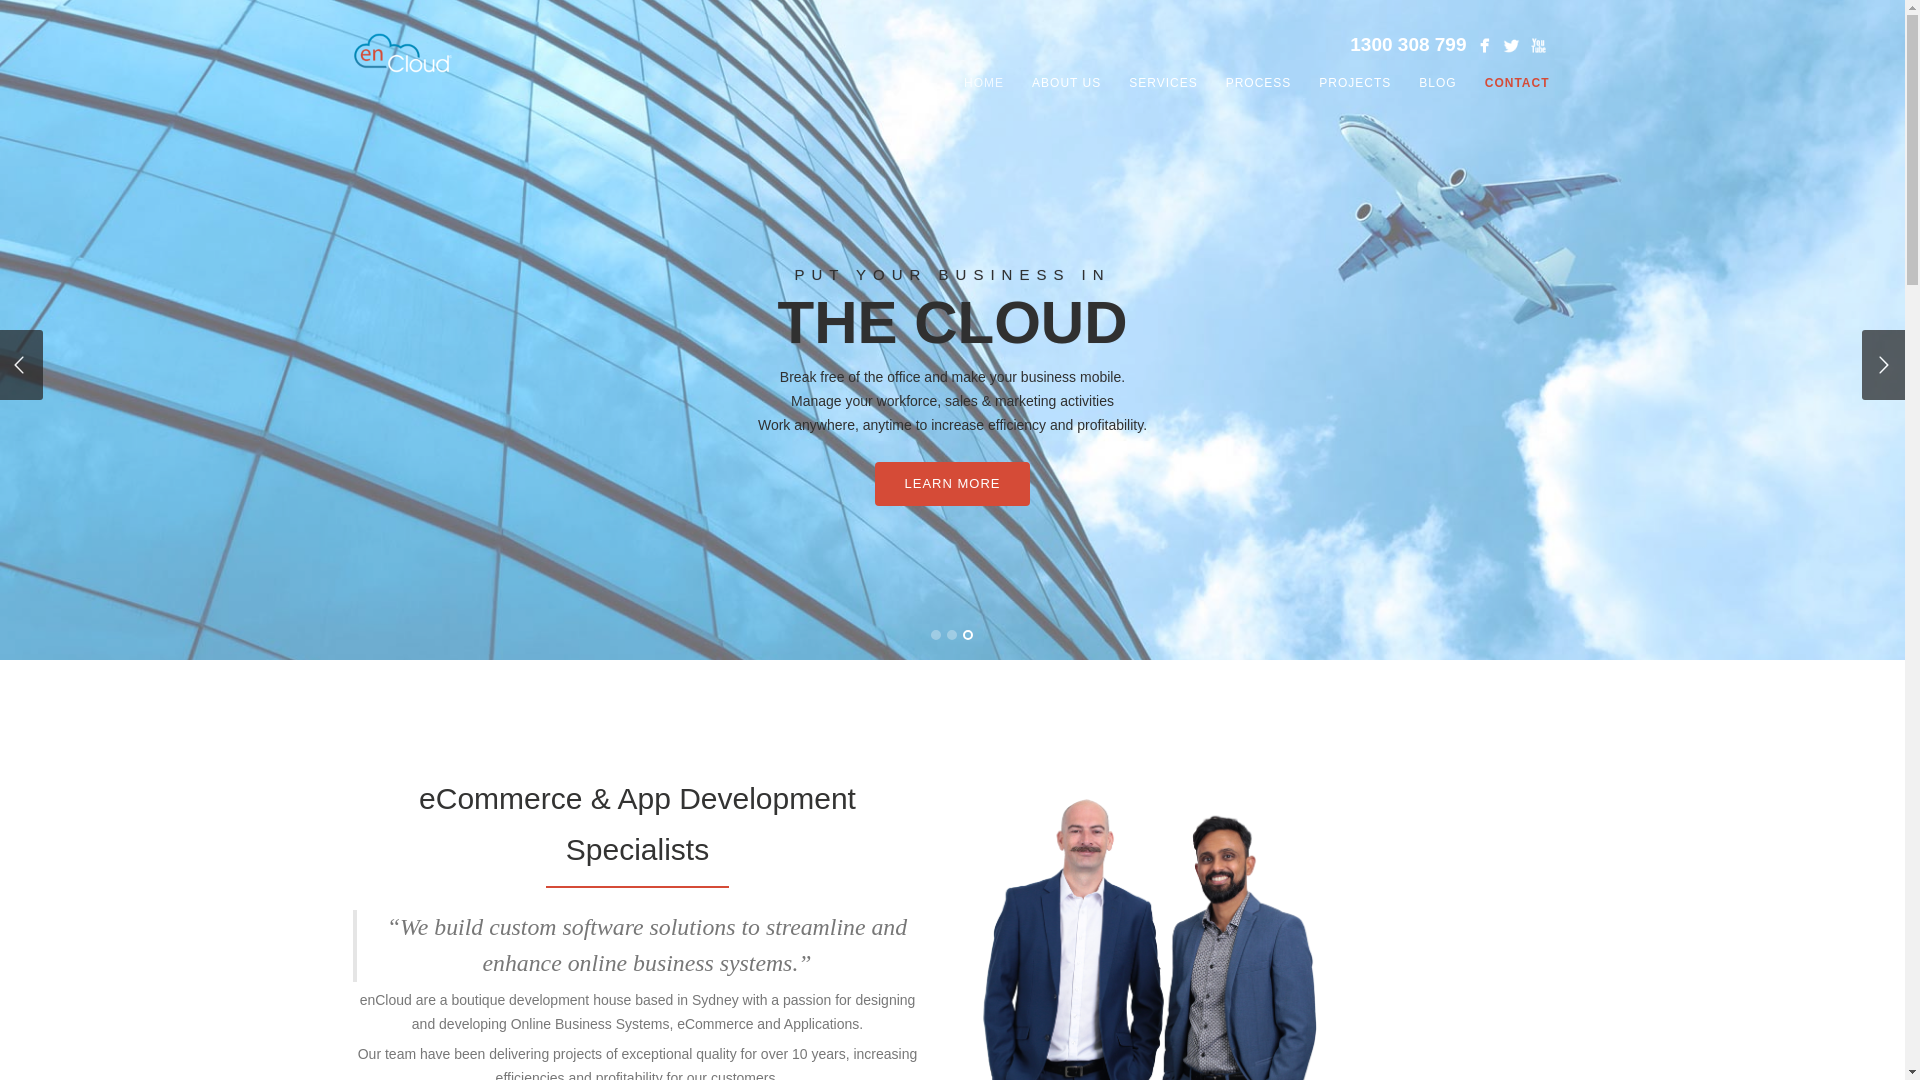  I want to click on SERVICES, so click(1163, 83).